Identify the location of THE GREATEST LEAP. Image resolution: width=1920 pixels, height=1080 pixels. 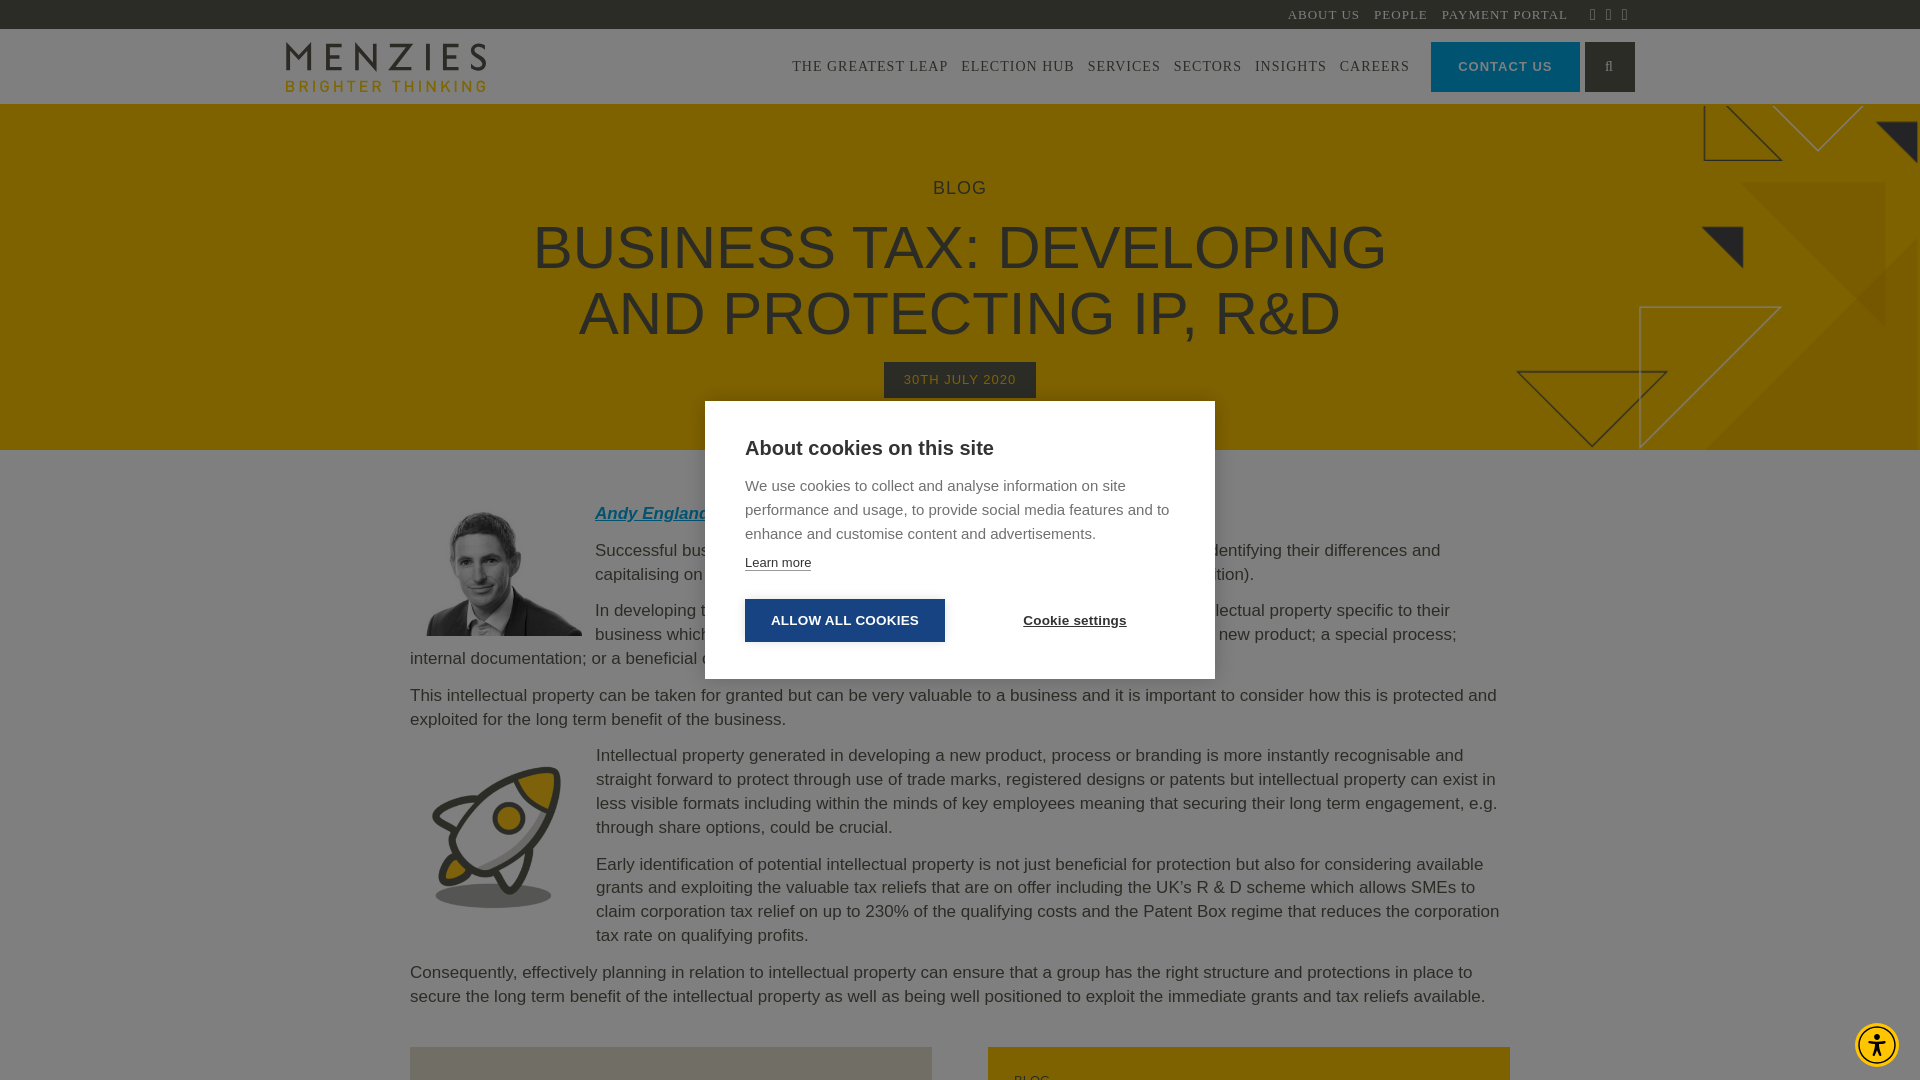
(870, 66).